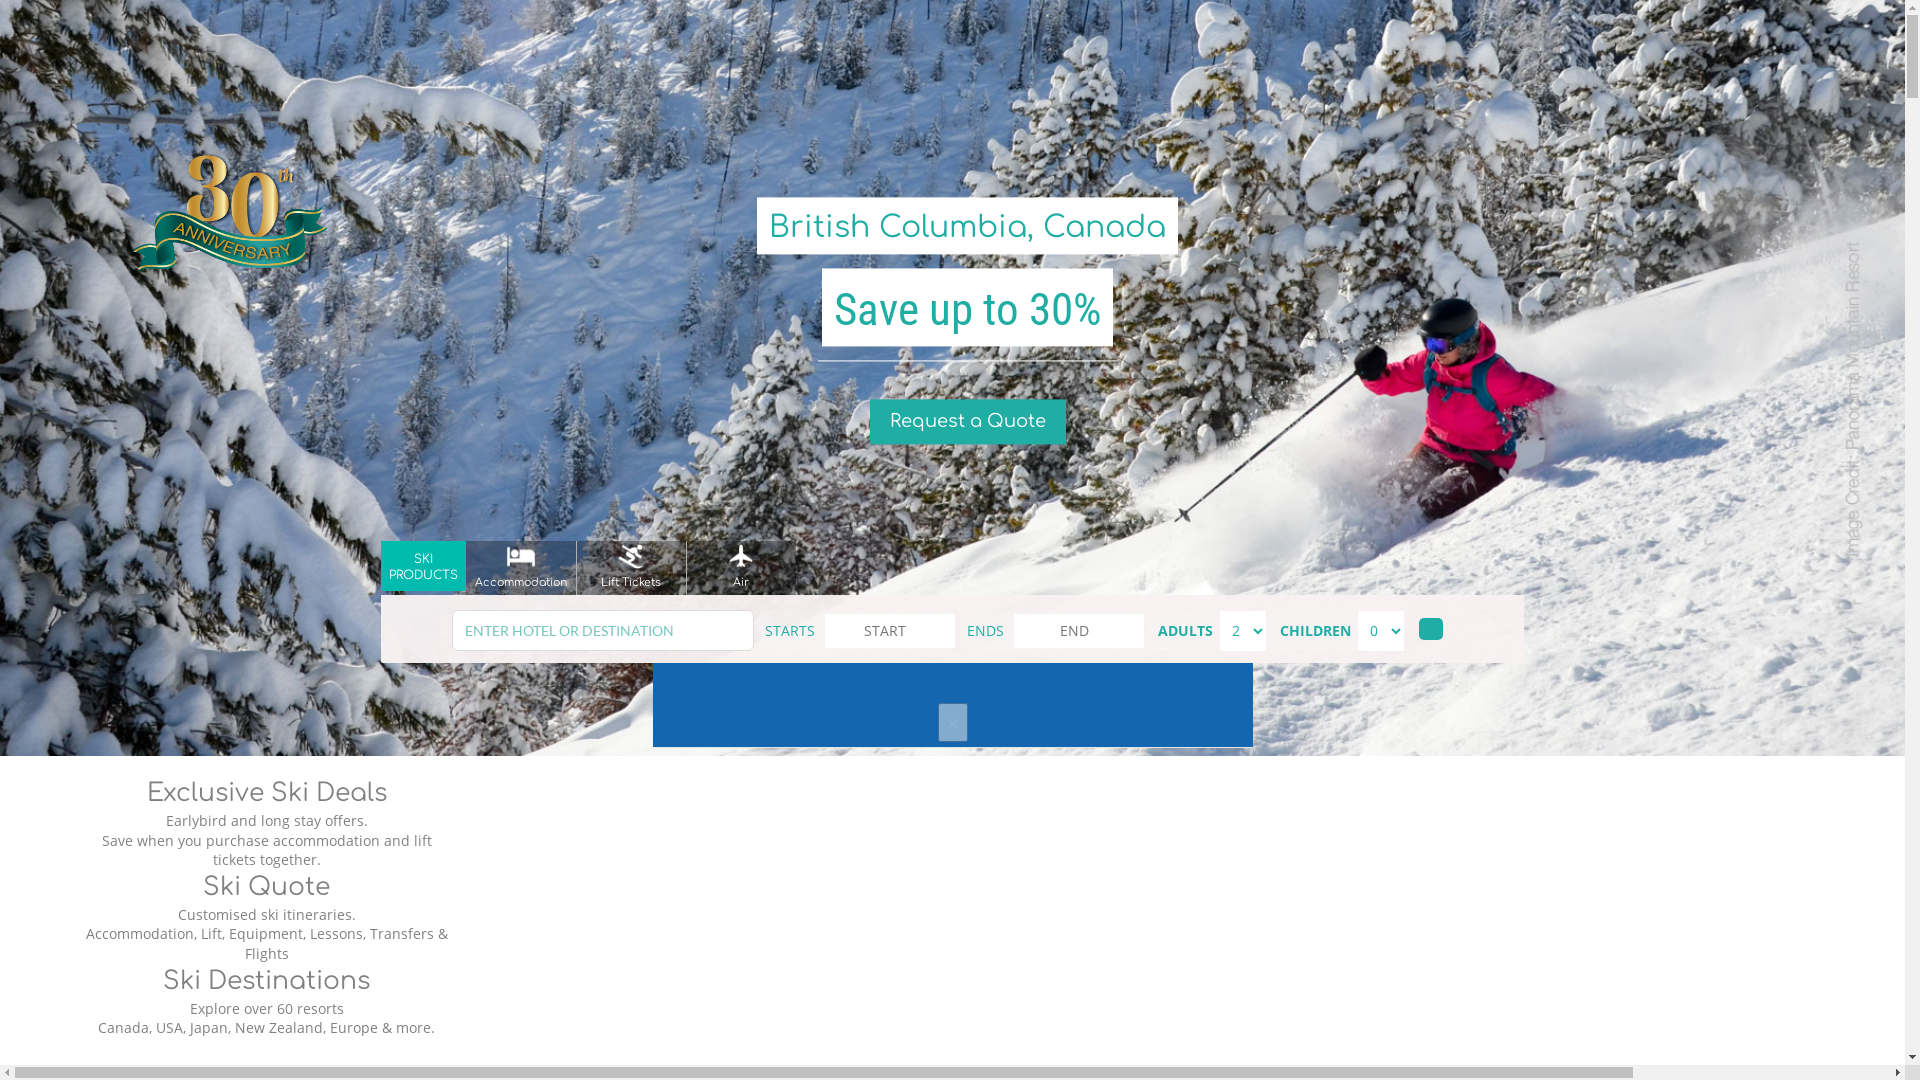 The image size is (1920, 1080). What do you see at coordinates (190, 134) in the screenshot?
I see `NZ` at bounding box center [190, 134].